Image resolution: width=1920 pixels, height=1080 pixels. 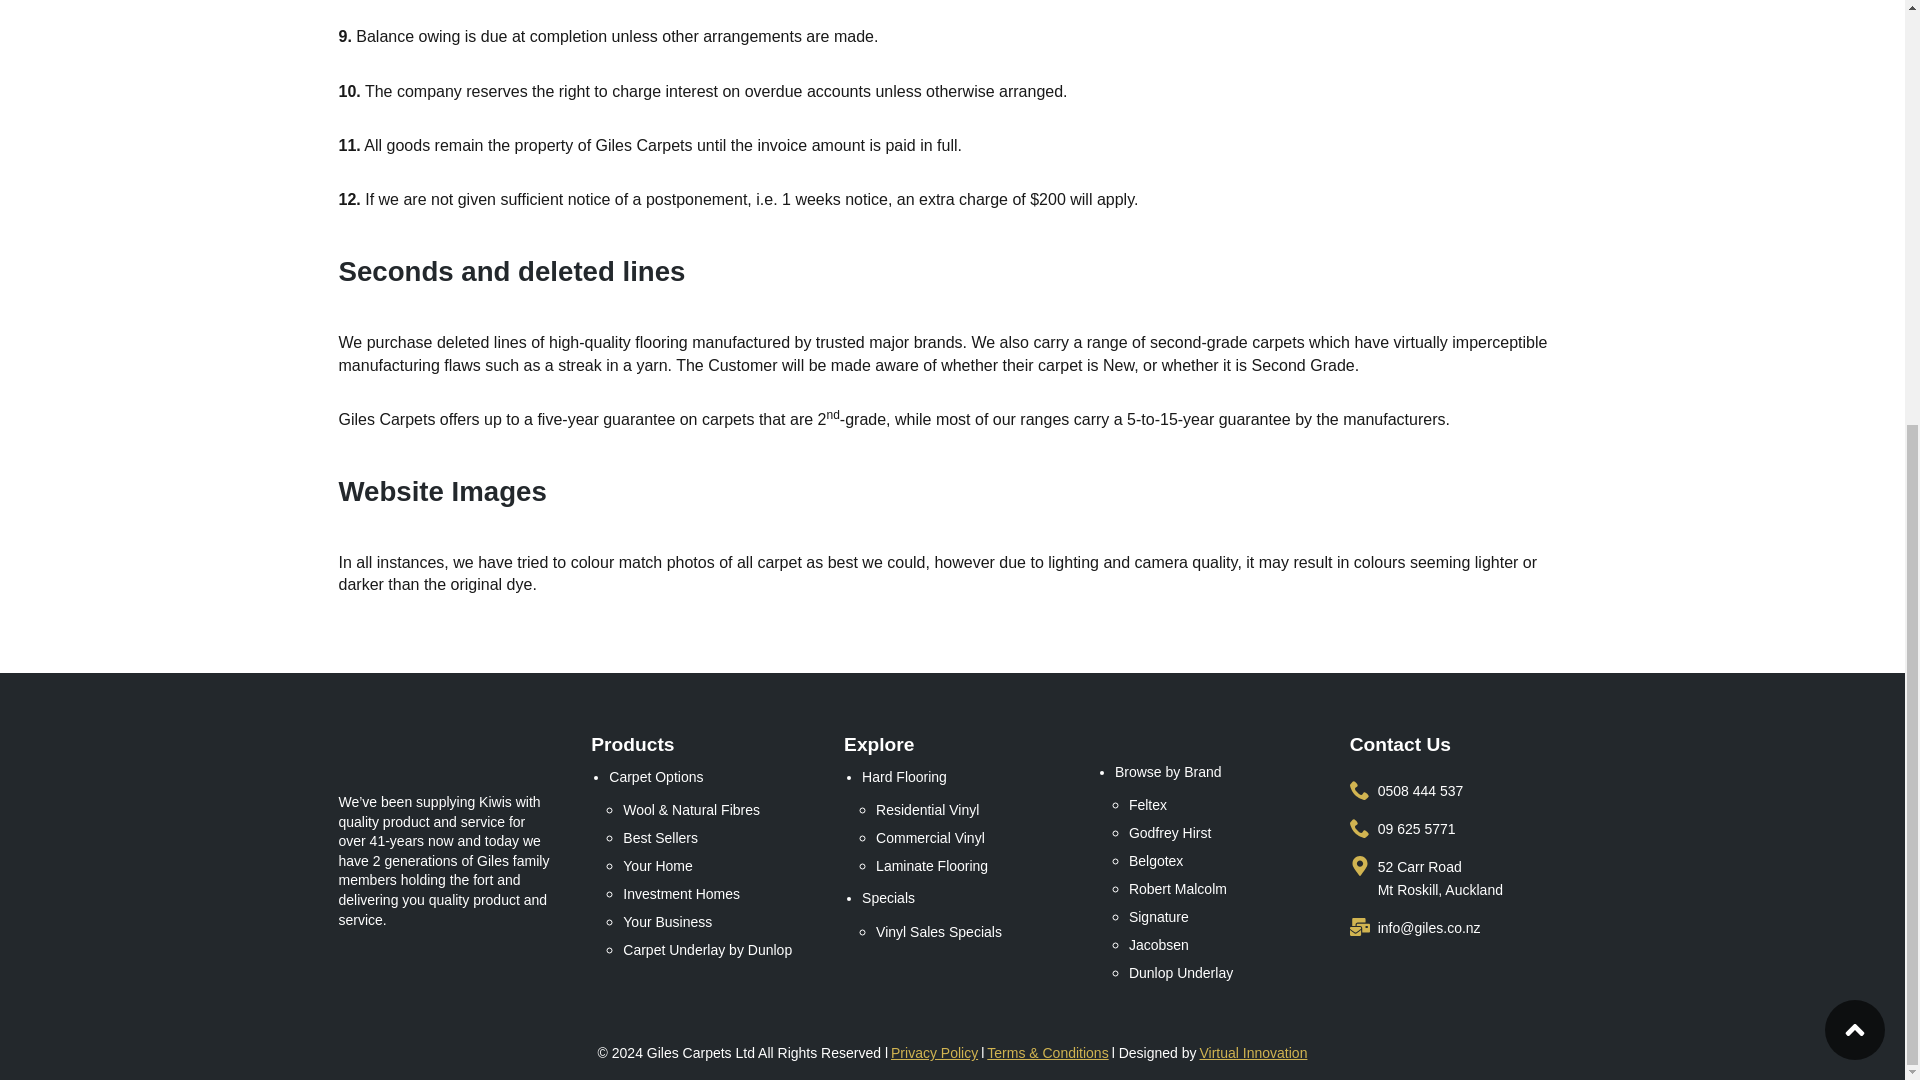 What do you see at coordinates (715, 949) in the screenshot?
I see `Carpet Underlay by Dunlop` at bounding box center [715, 949].